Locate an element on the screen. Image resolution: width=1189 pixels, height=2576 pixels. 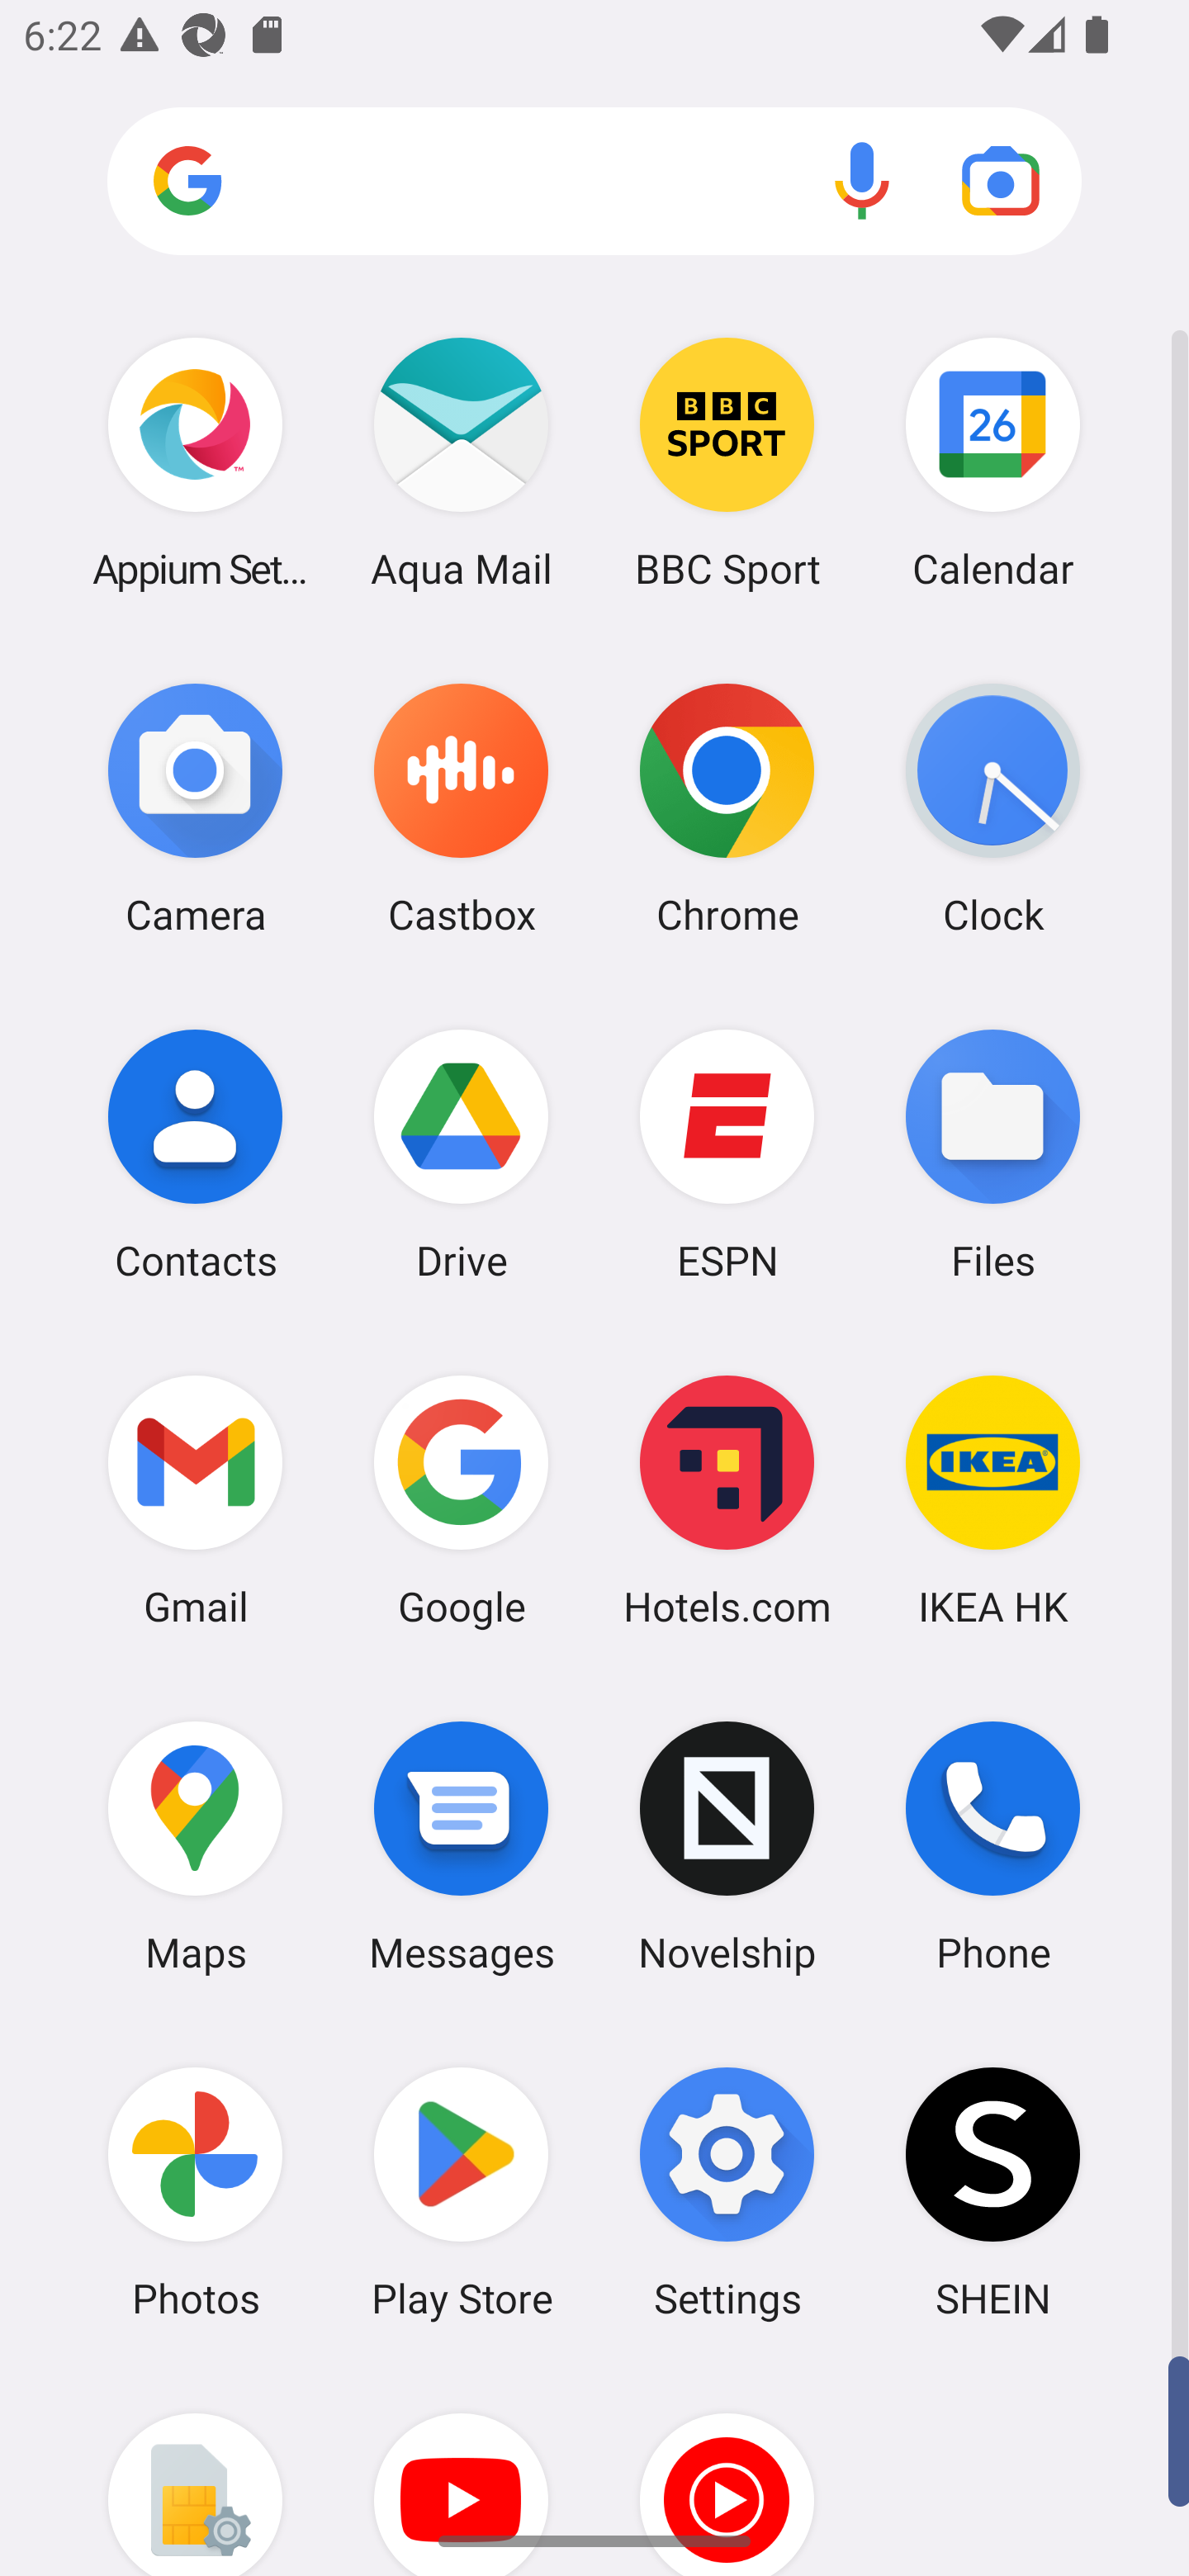
Gmail is located at coordinates (195, 1500).